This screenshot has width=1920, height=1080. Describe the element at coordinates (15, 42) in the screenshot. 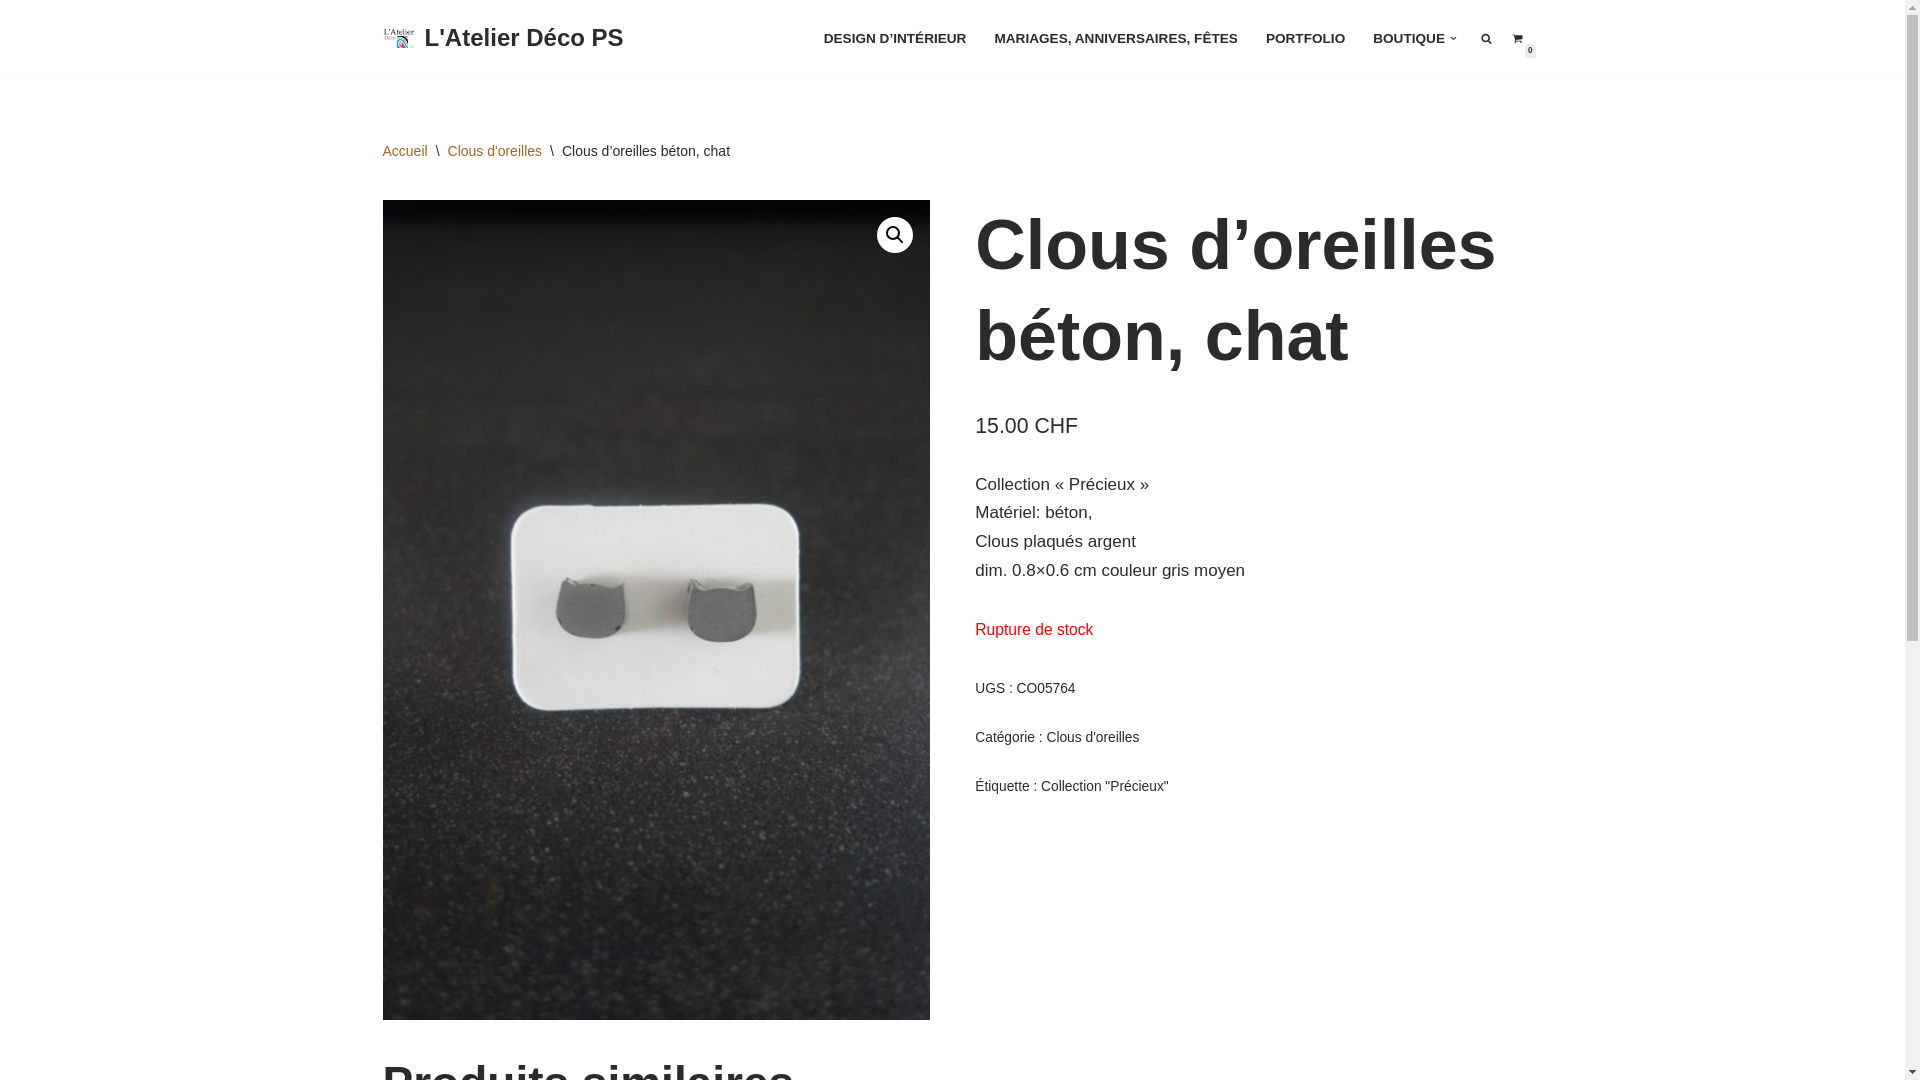

I see `Aller au contenu` at that location.